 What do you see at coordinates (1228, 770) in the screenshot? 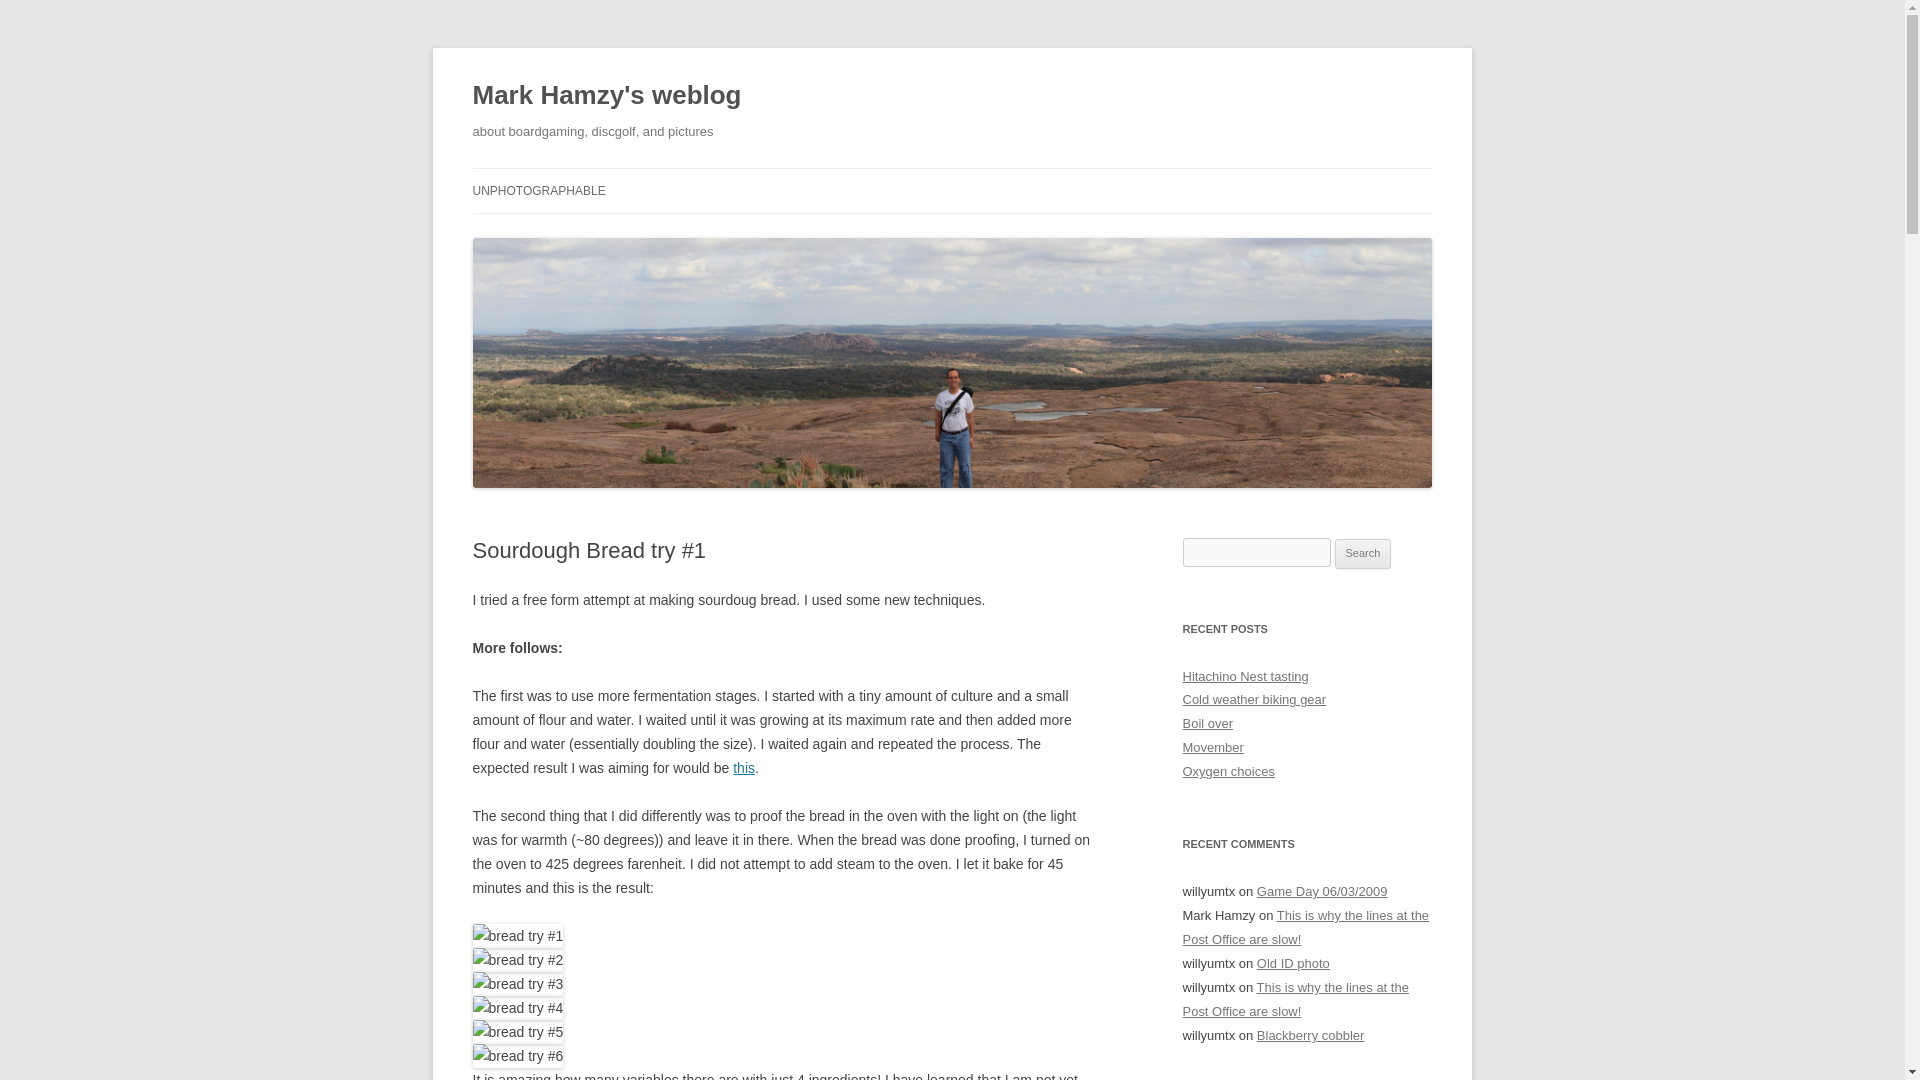
I see `Oxygen choices` at bounding box center [1228, 770].